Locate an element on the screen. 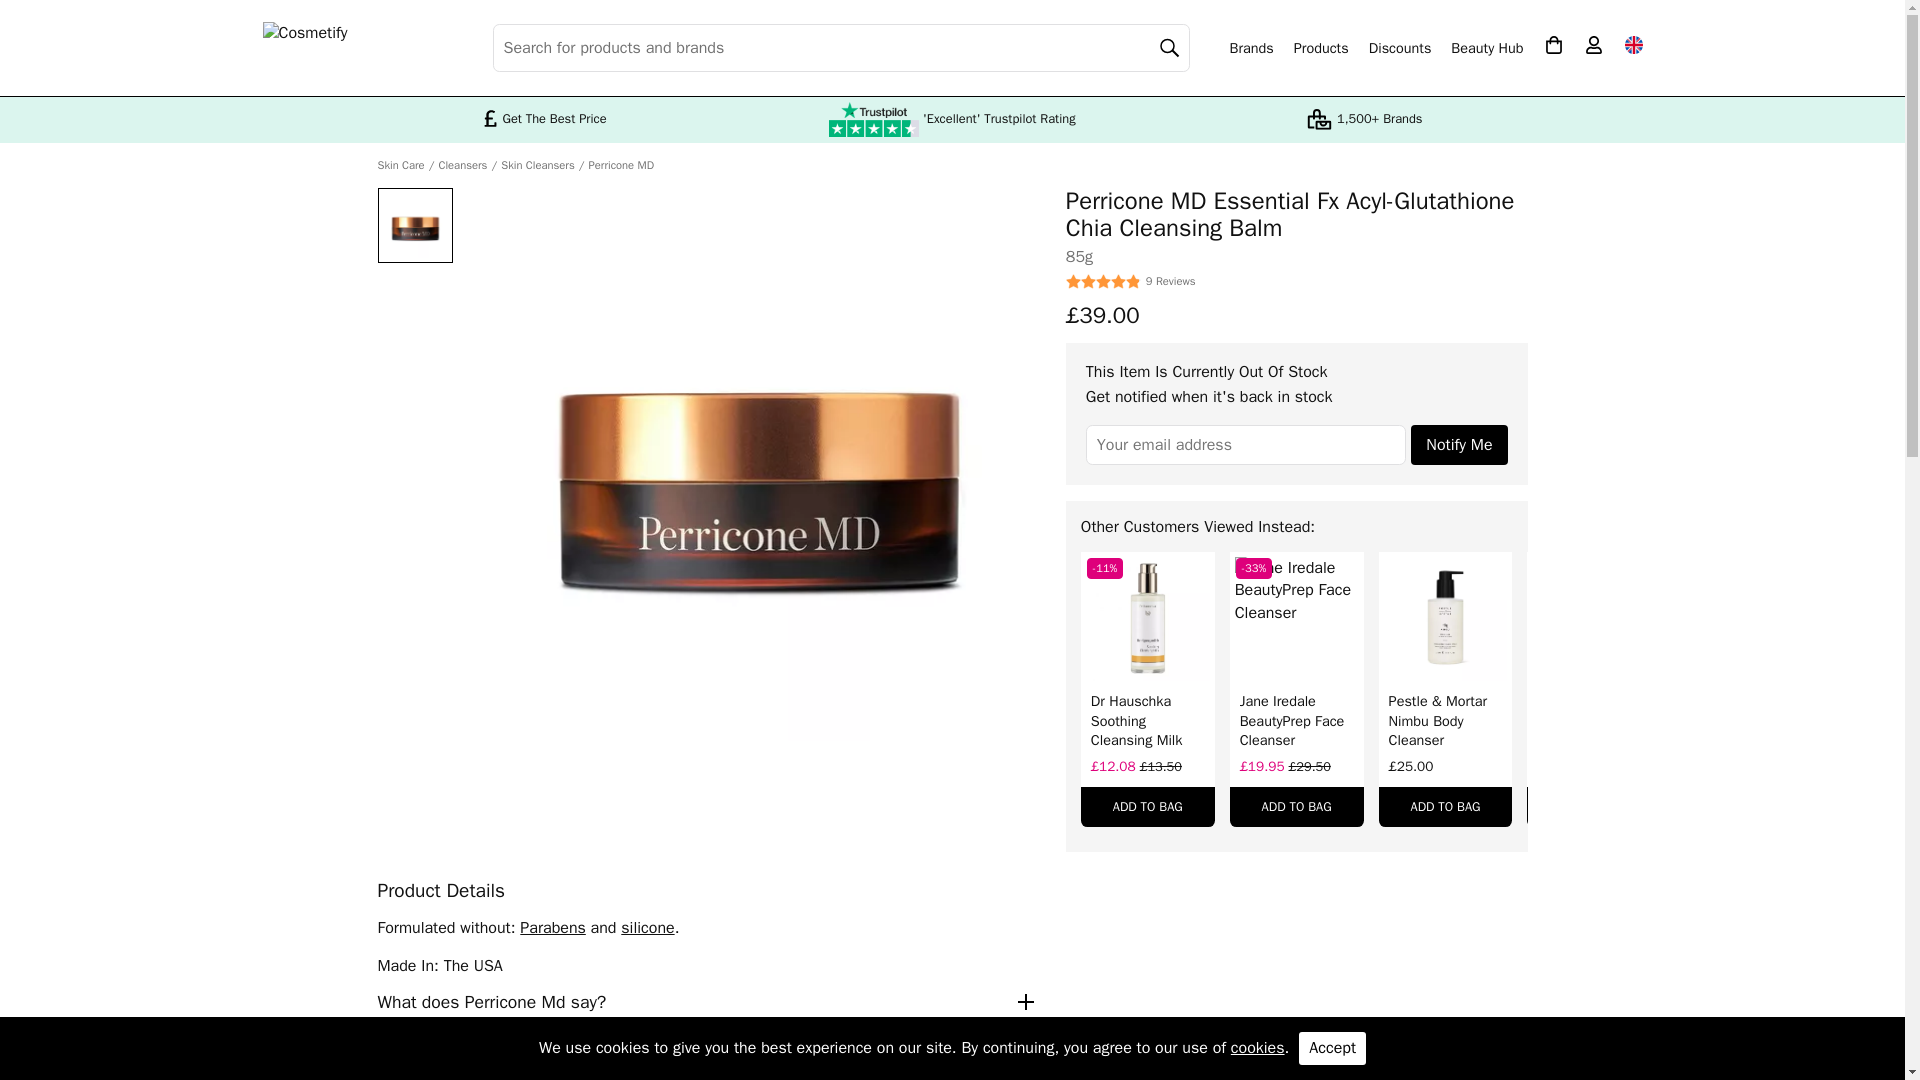 The height and width of the screenshot is (1080, 1920). Brands is located at coordinates (1252, 48).